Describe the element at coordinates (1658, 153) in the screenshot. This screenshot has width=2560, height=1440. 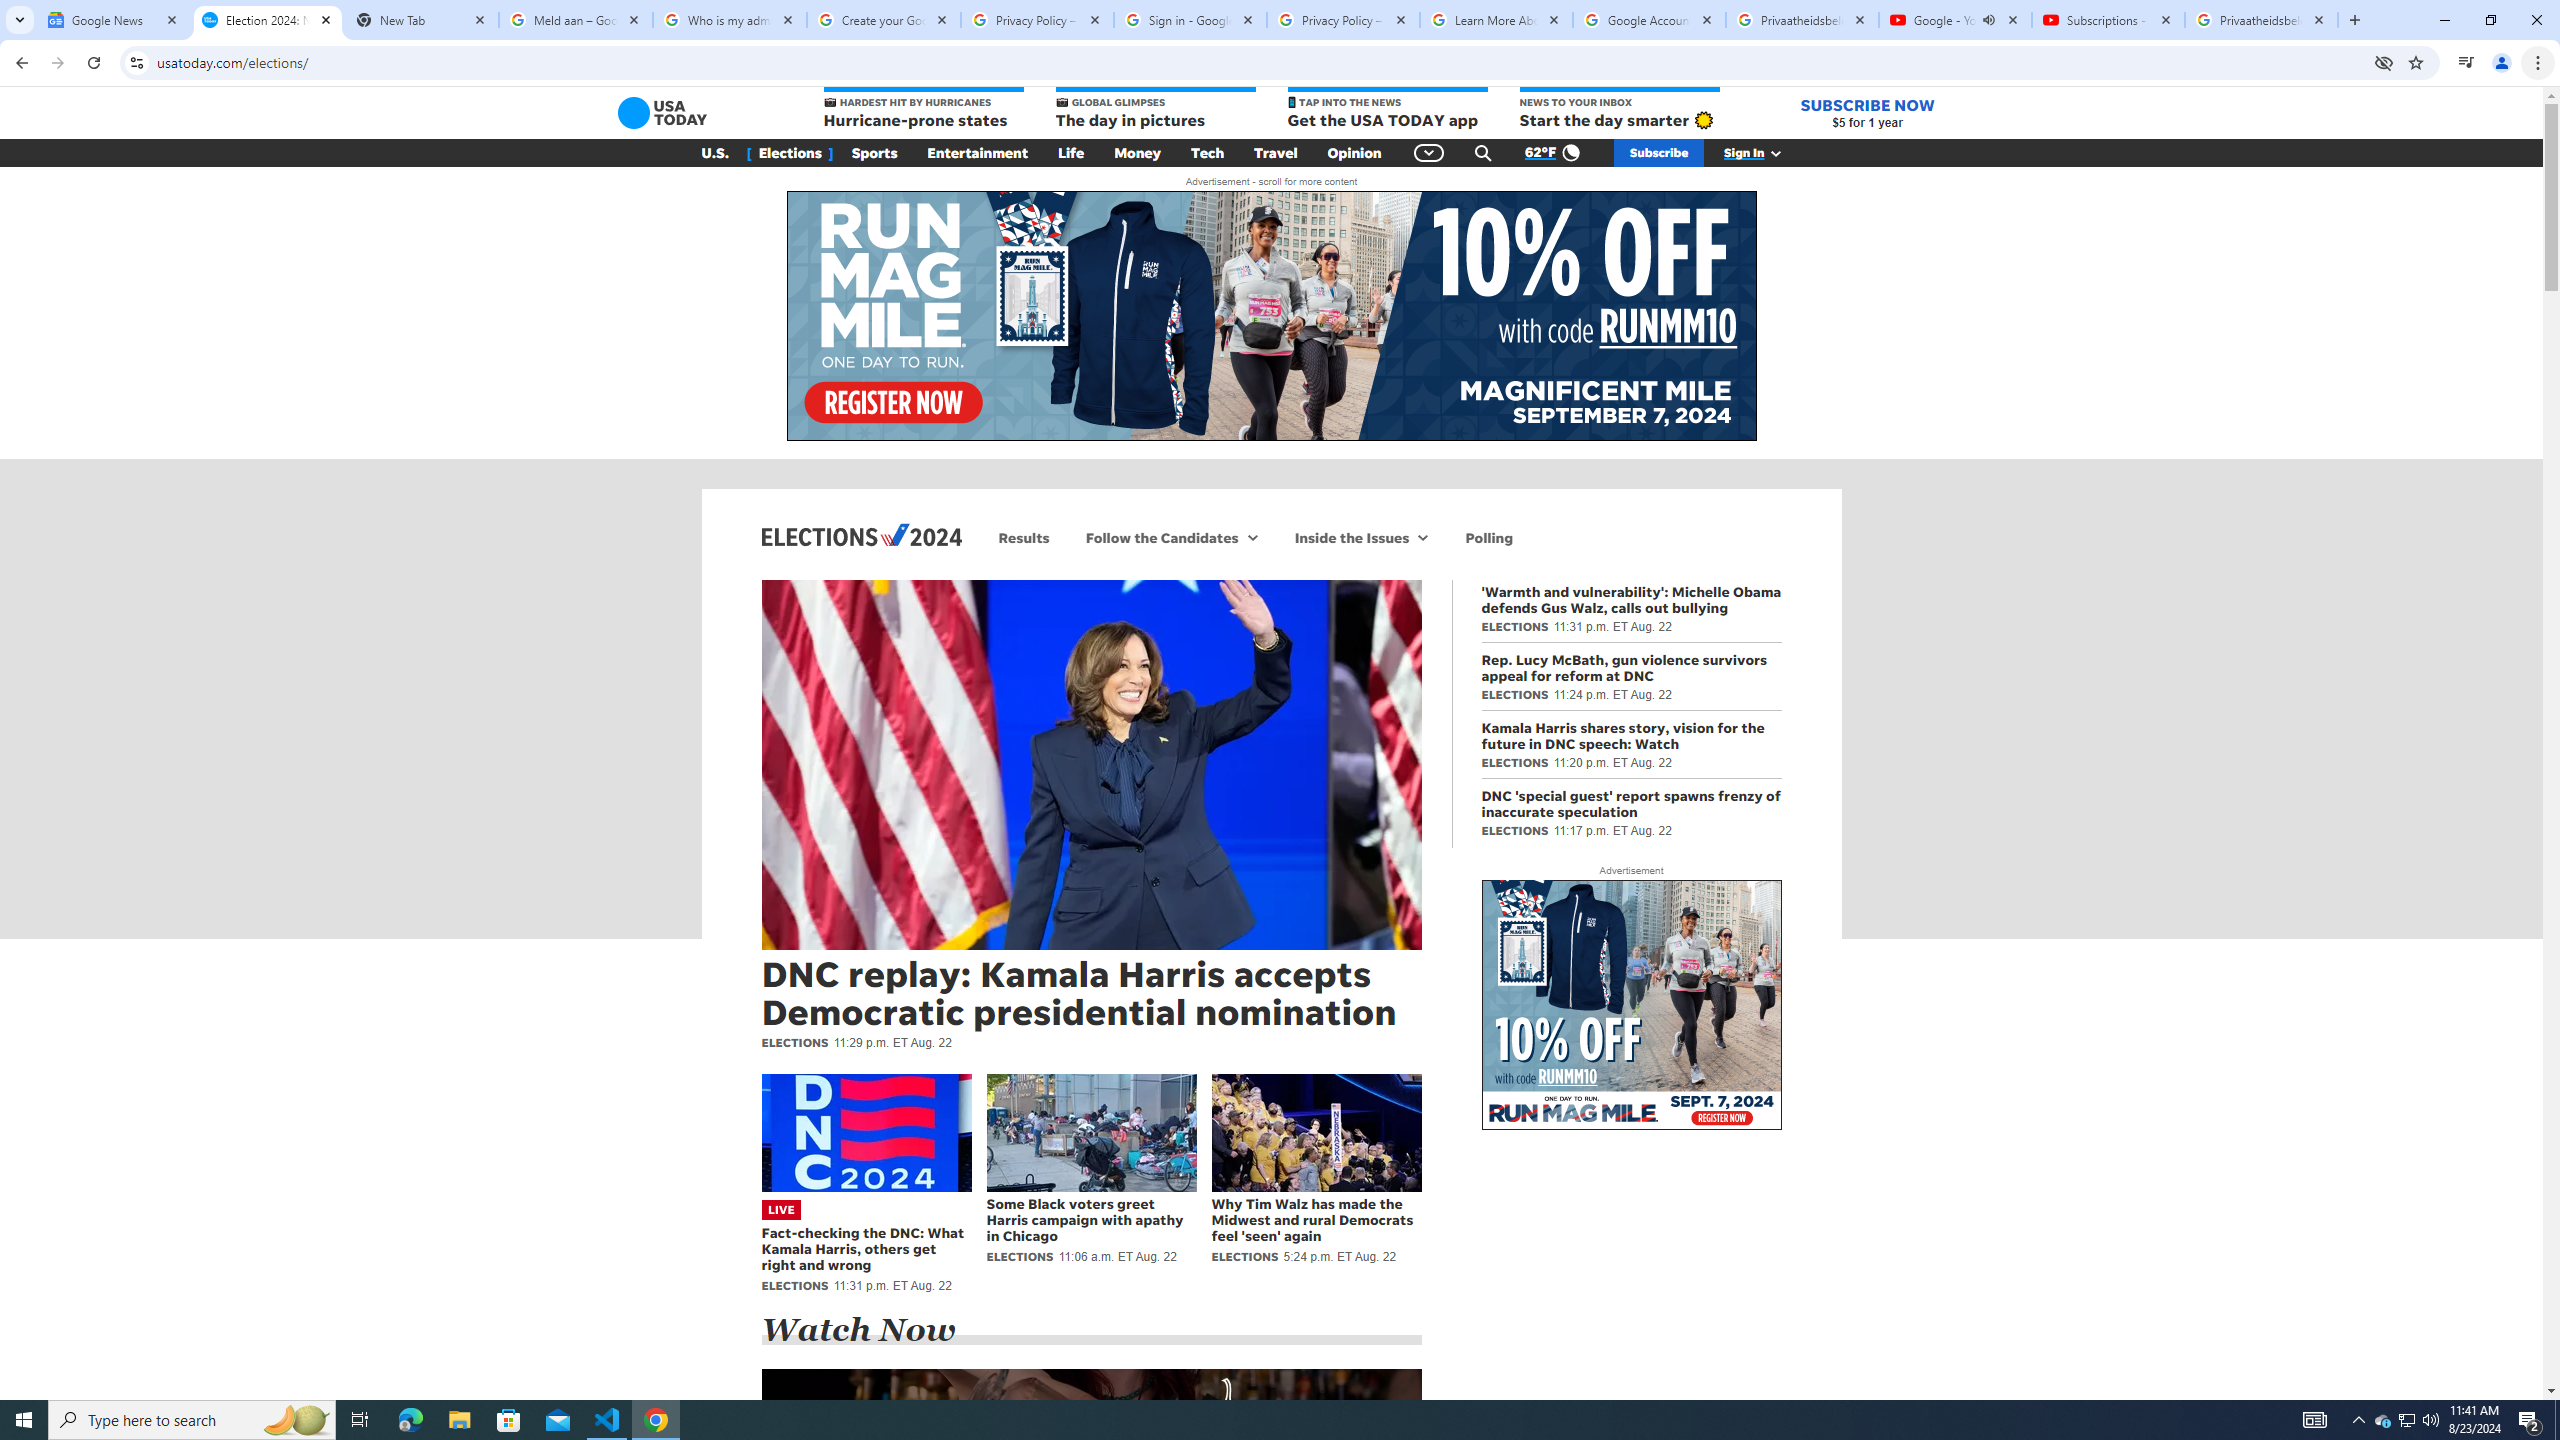
I see `Subscribe` at that location.